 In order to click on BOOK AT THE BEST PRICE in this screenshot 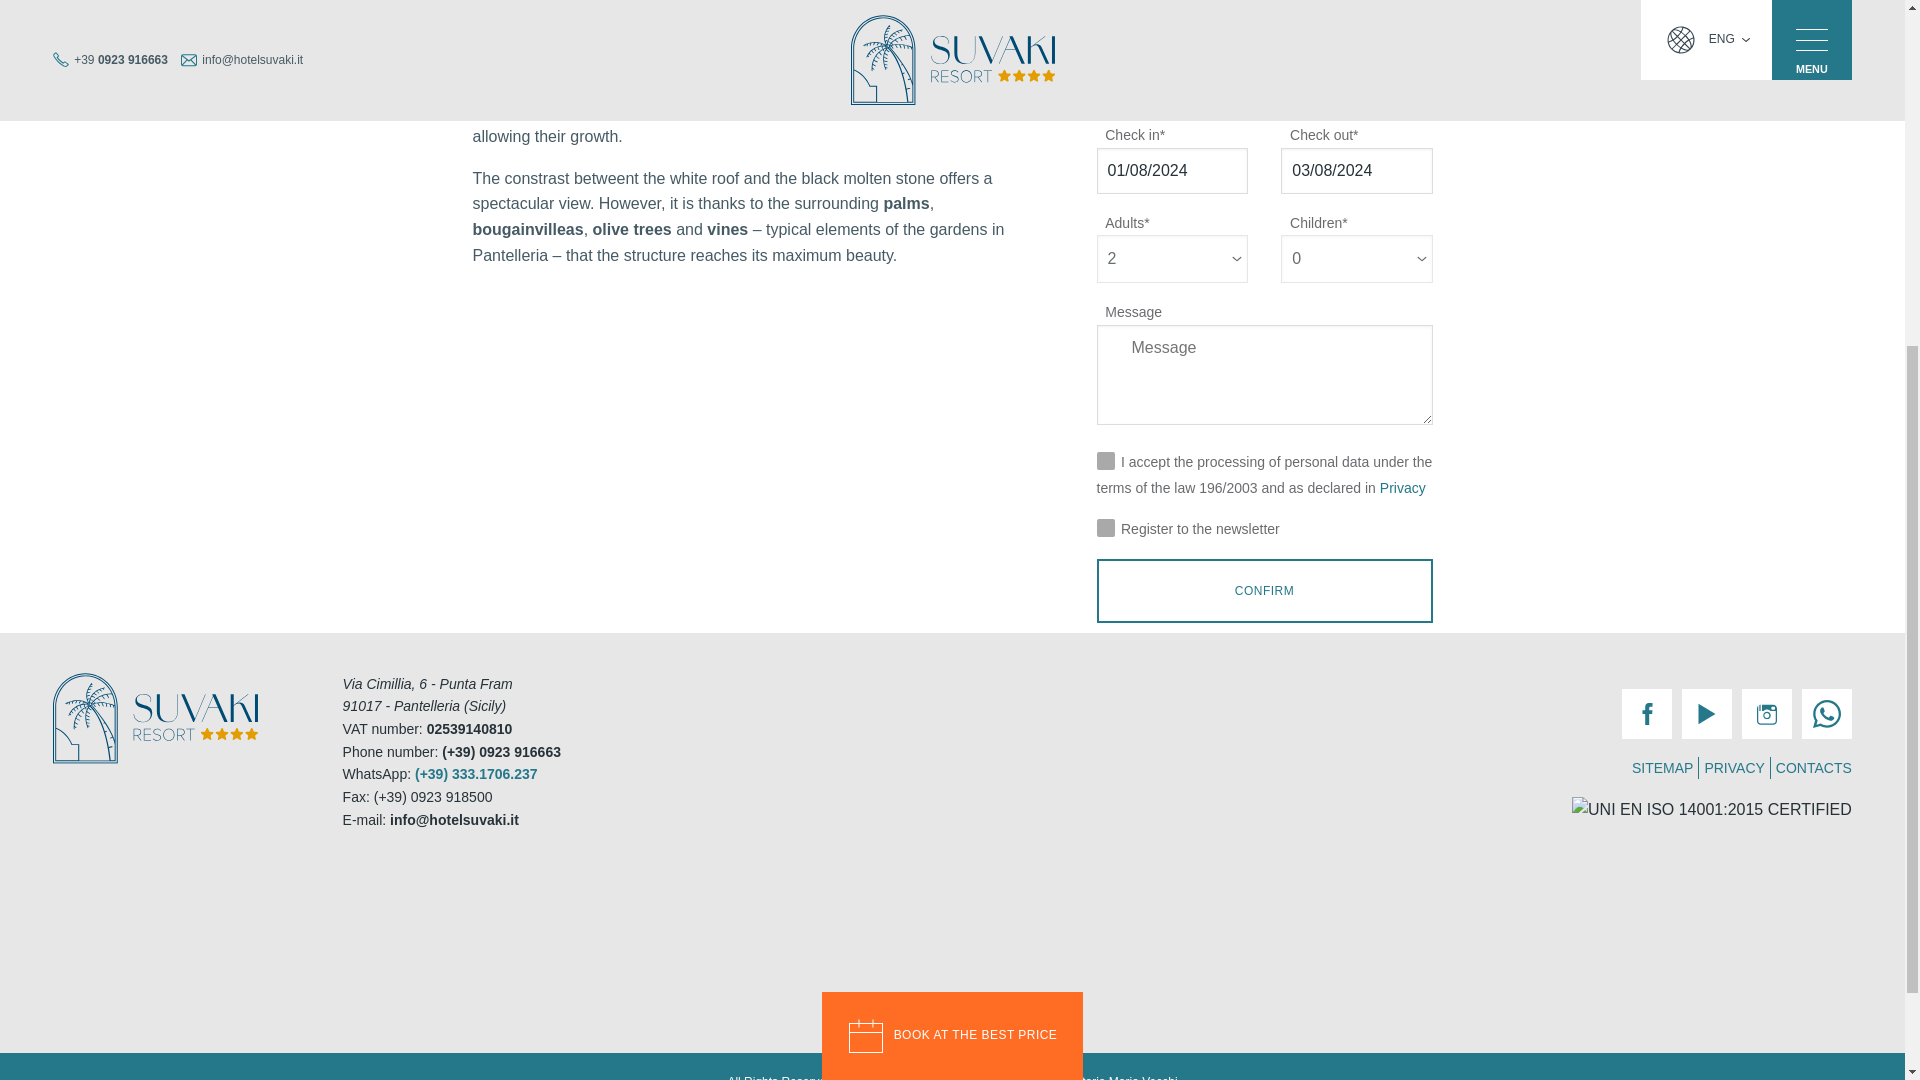, I will do `click(952, 484)`.